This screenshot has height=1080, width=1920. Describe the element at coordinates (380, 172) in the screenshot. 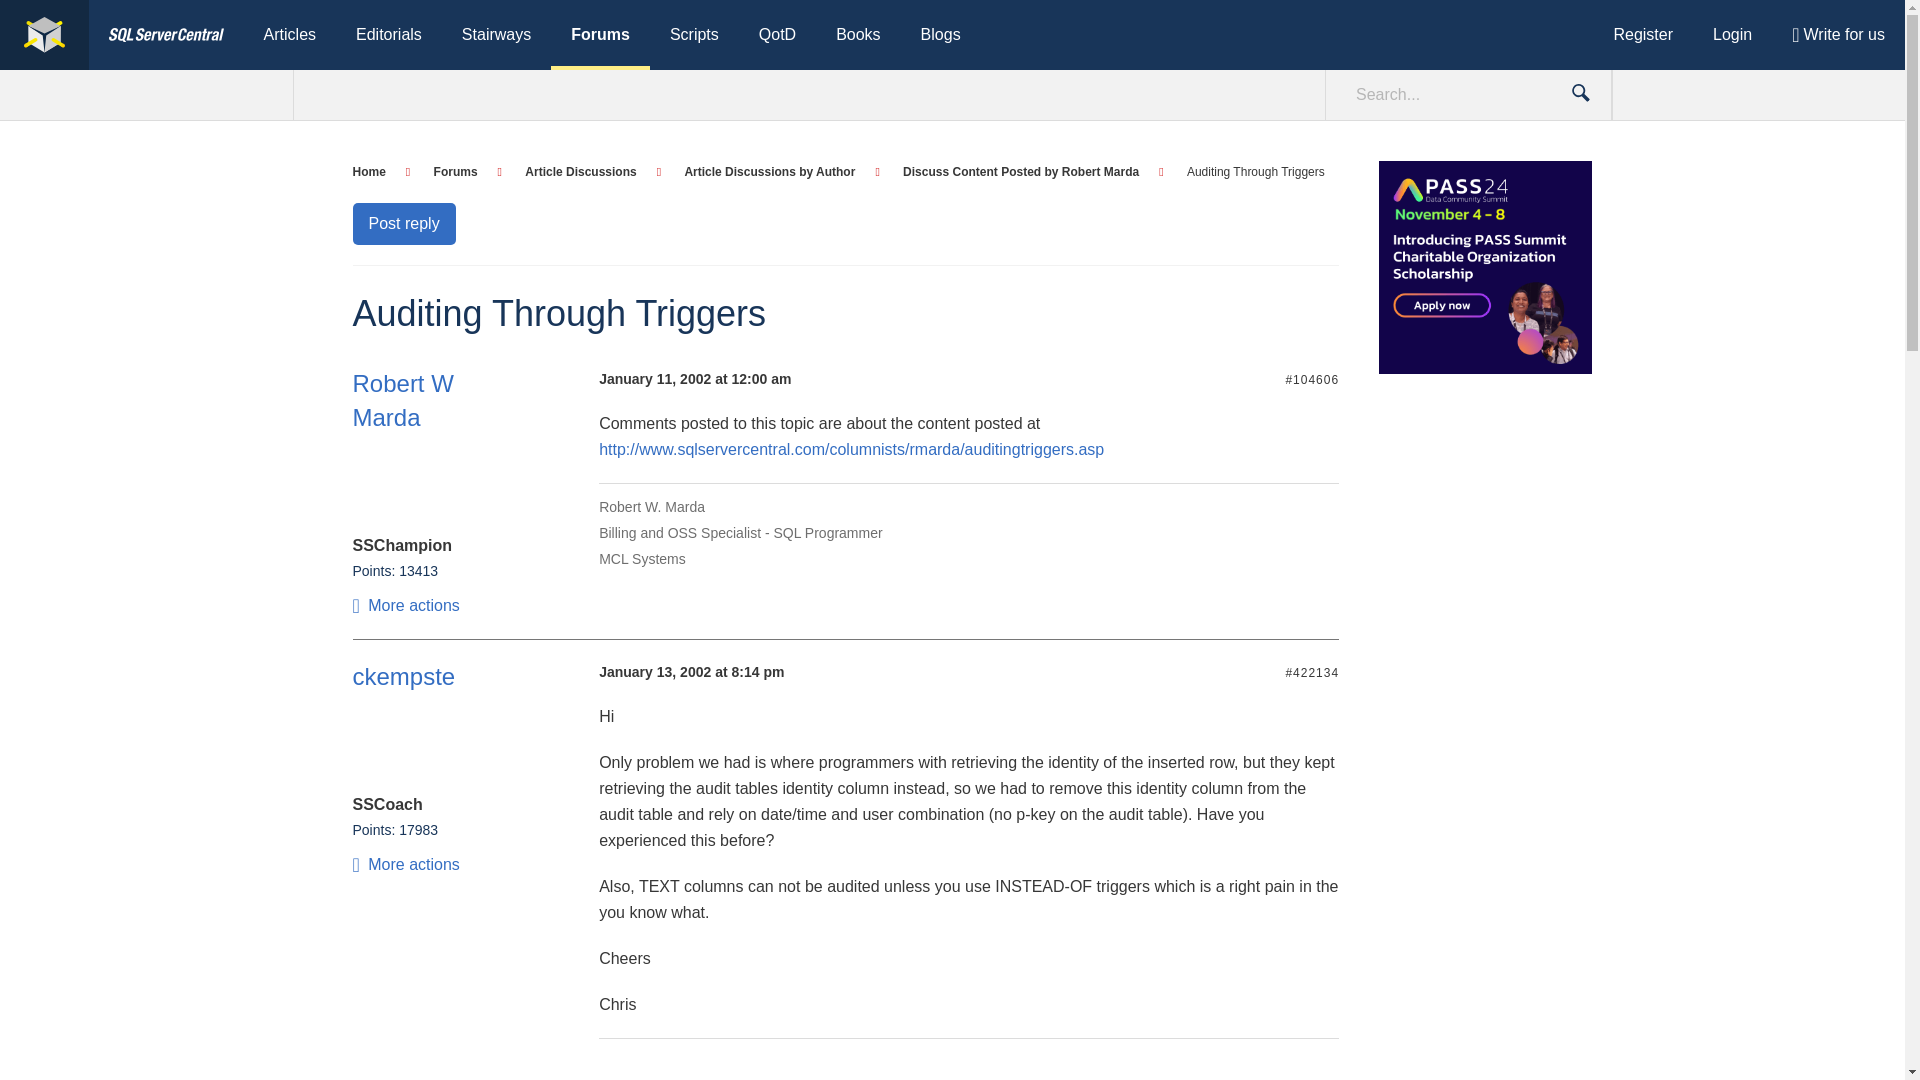

I see `Home` at that location.